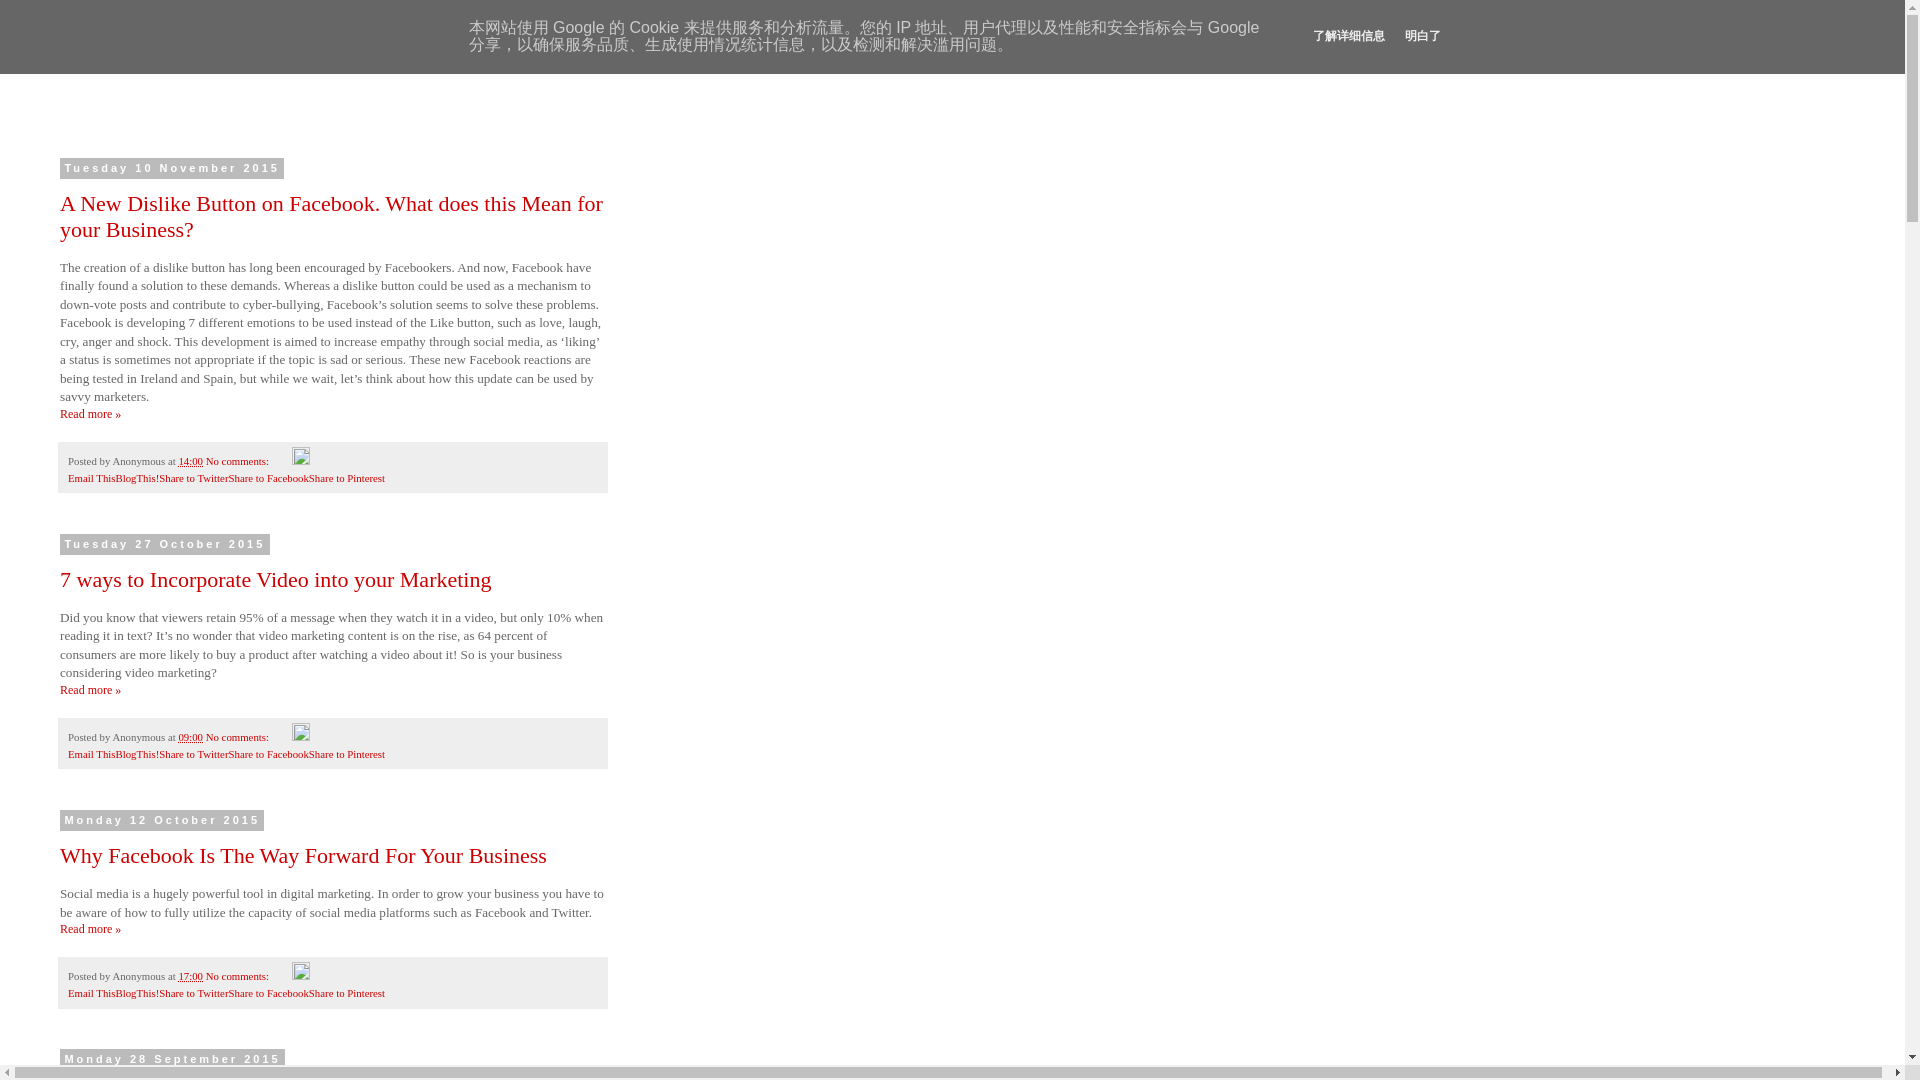  I want to click on No comments:, so click(238, 460).